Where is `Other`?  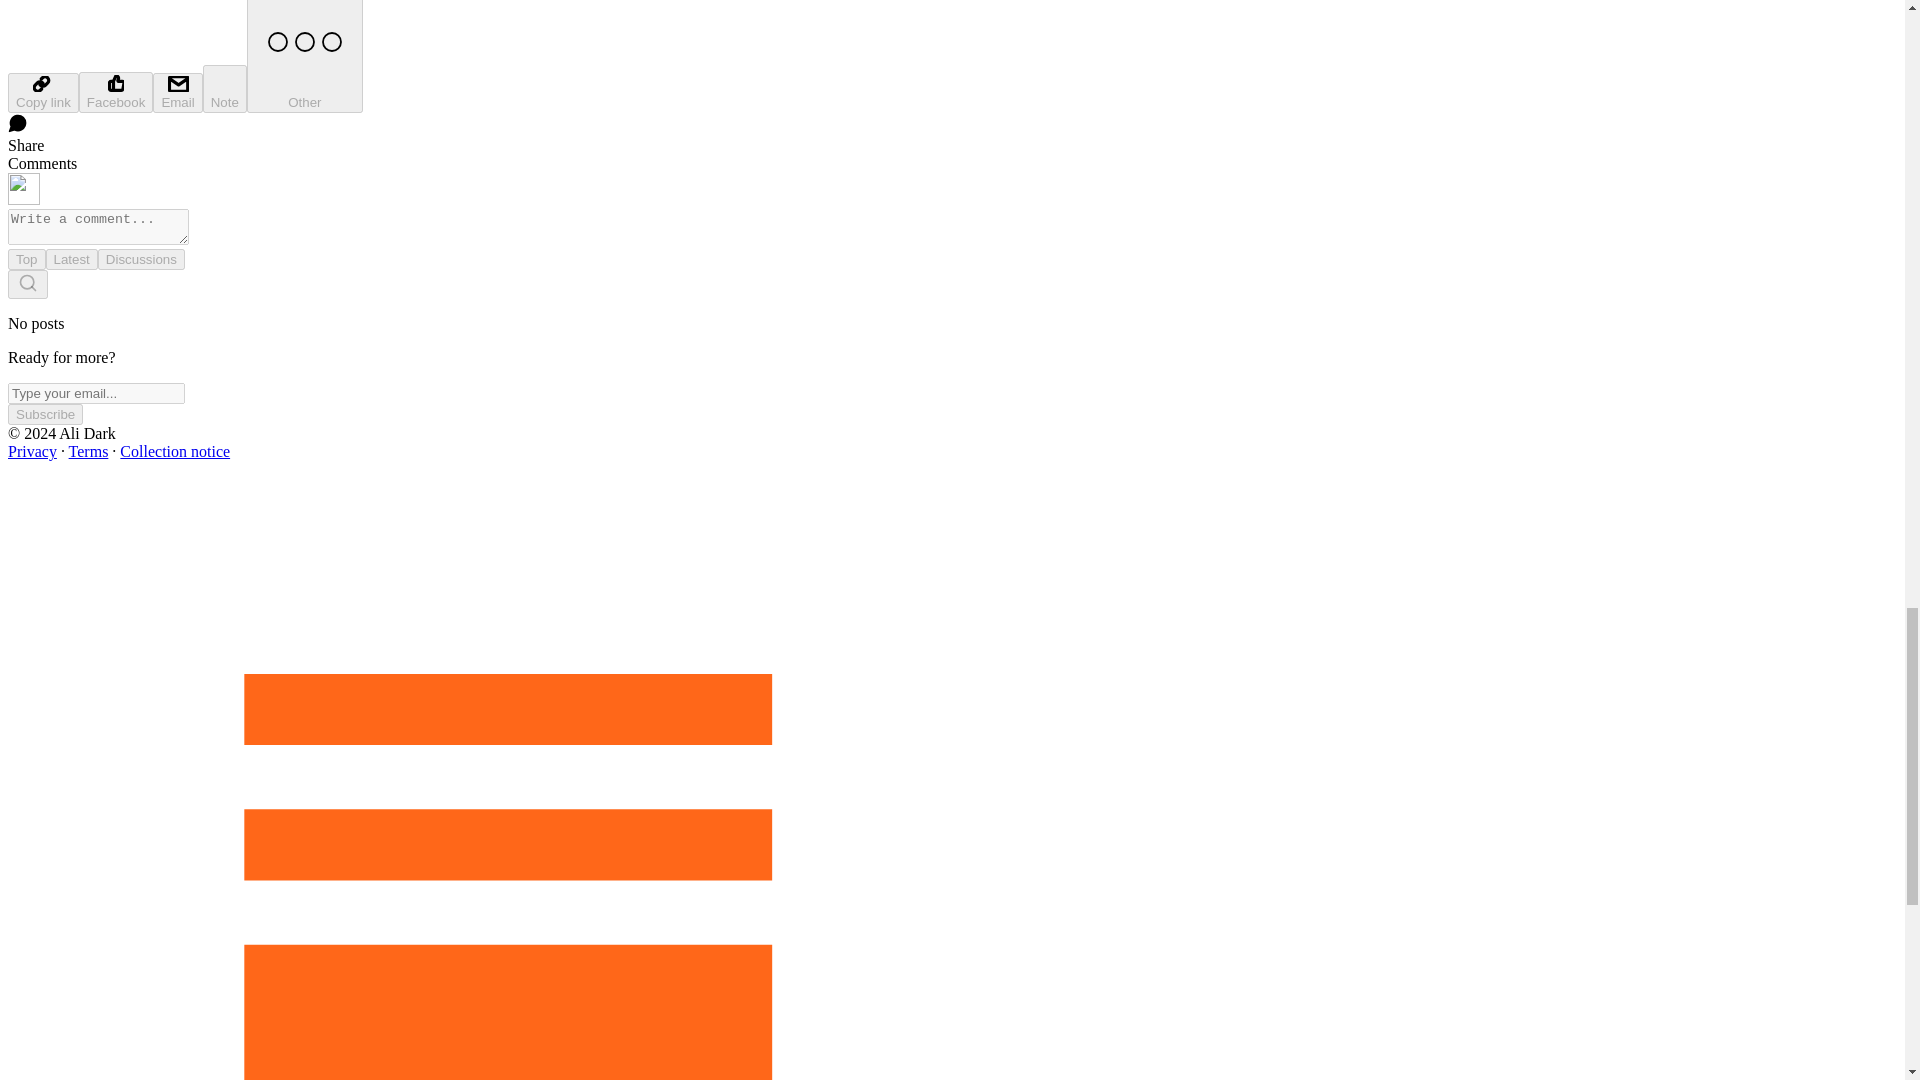 Other is located at coordinates (304, 56).